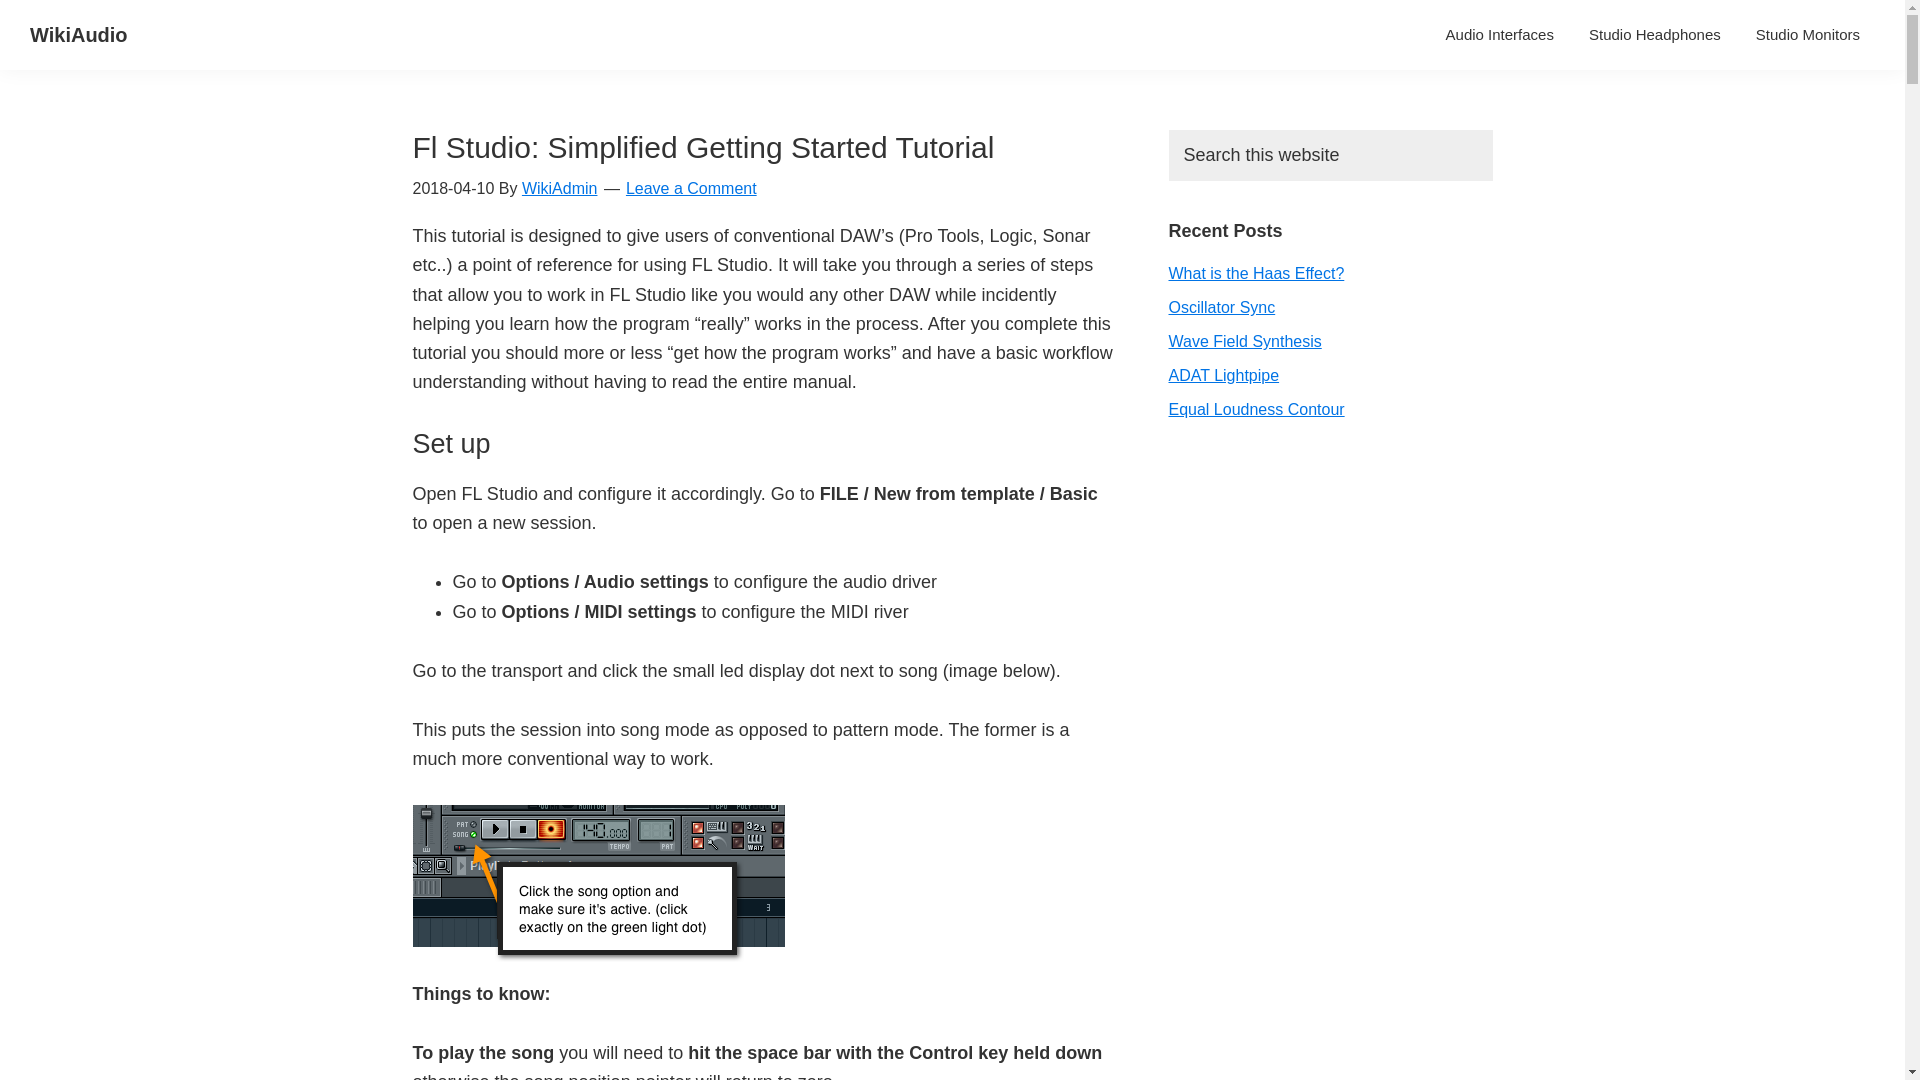 This screenshot has height=1080, width=1920. Describe the element at coordinates (79, 34) in the screenshot. I see `WikiAudio` at that location.